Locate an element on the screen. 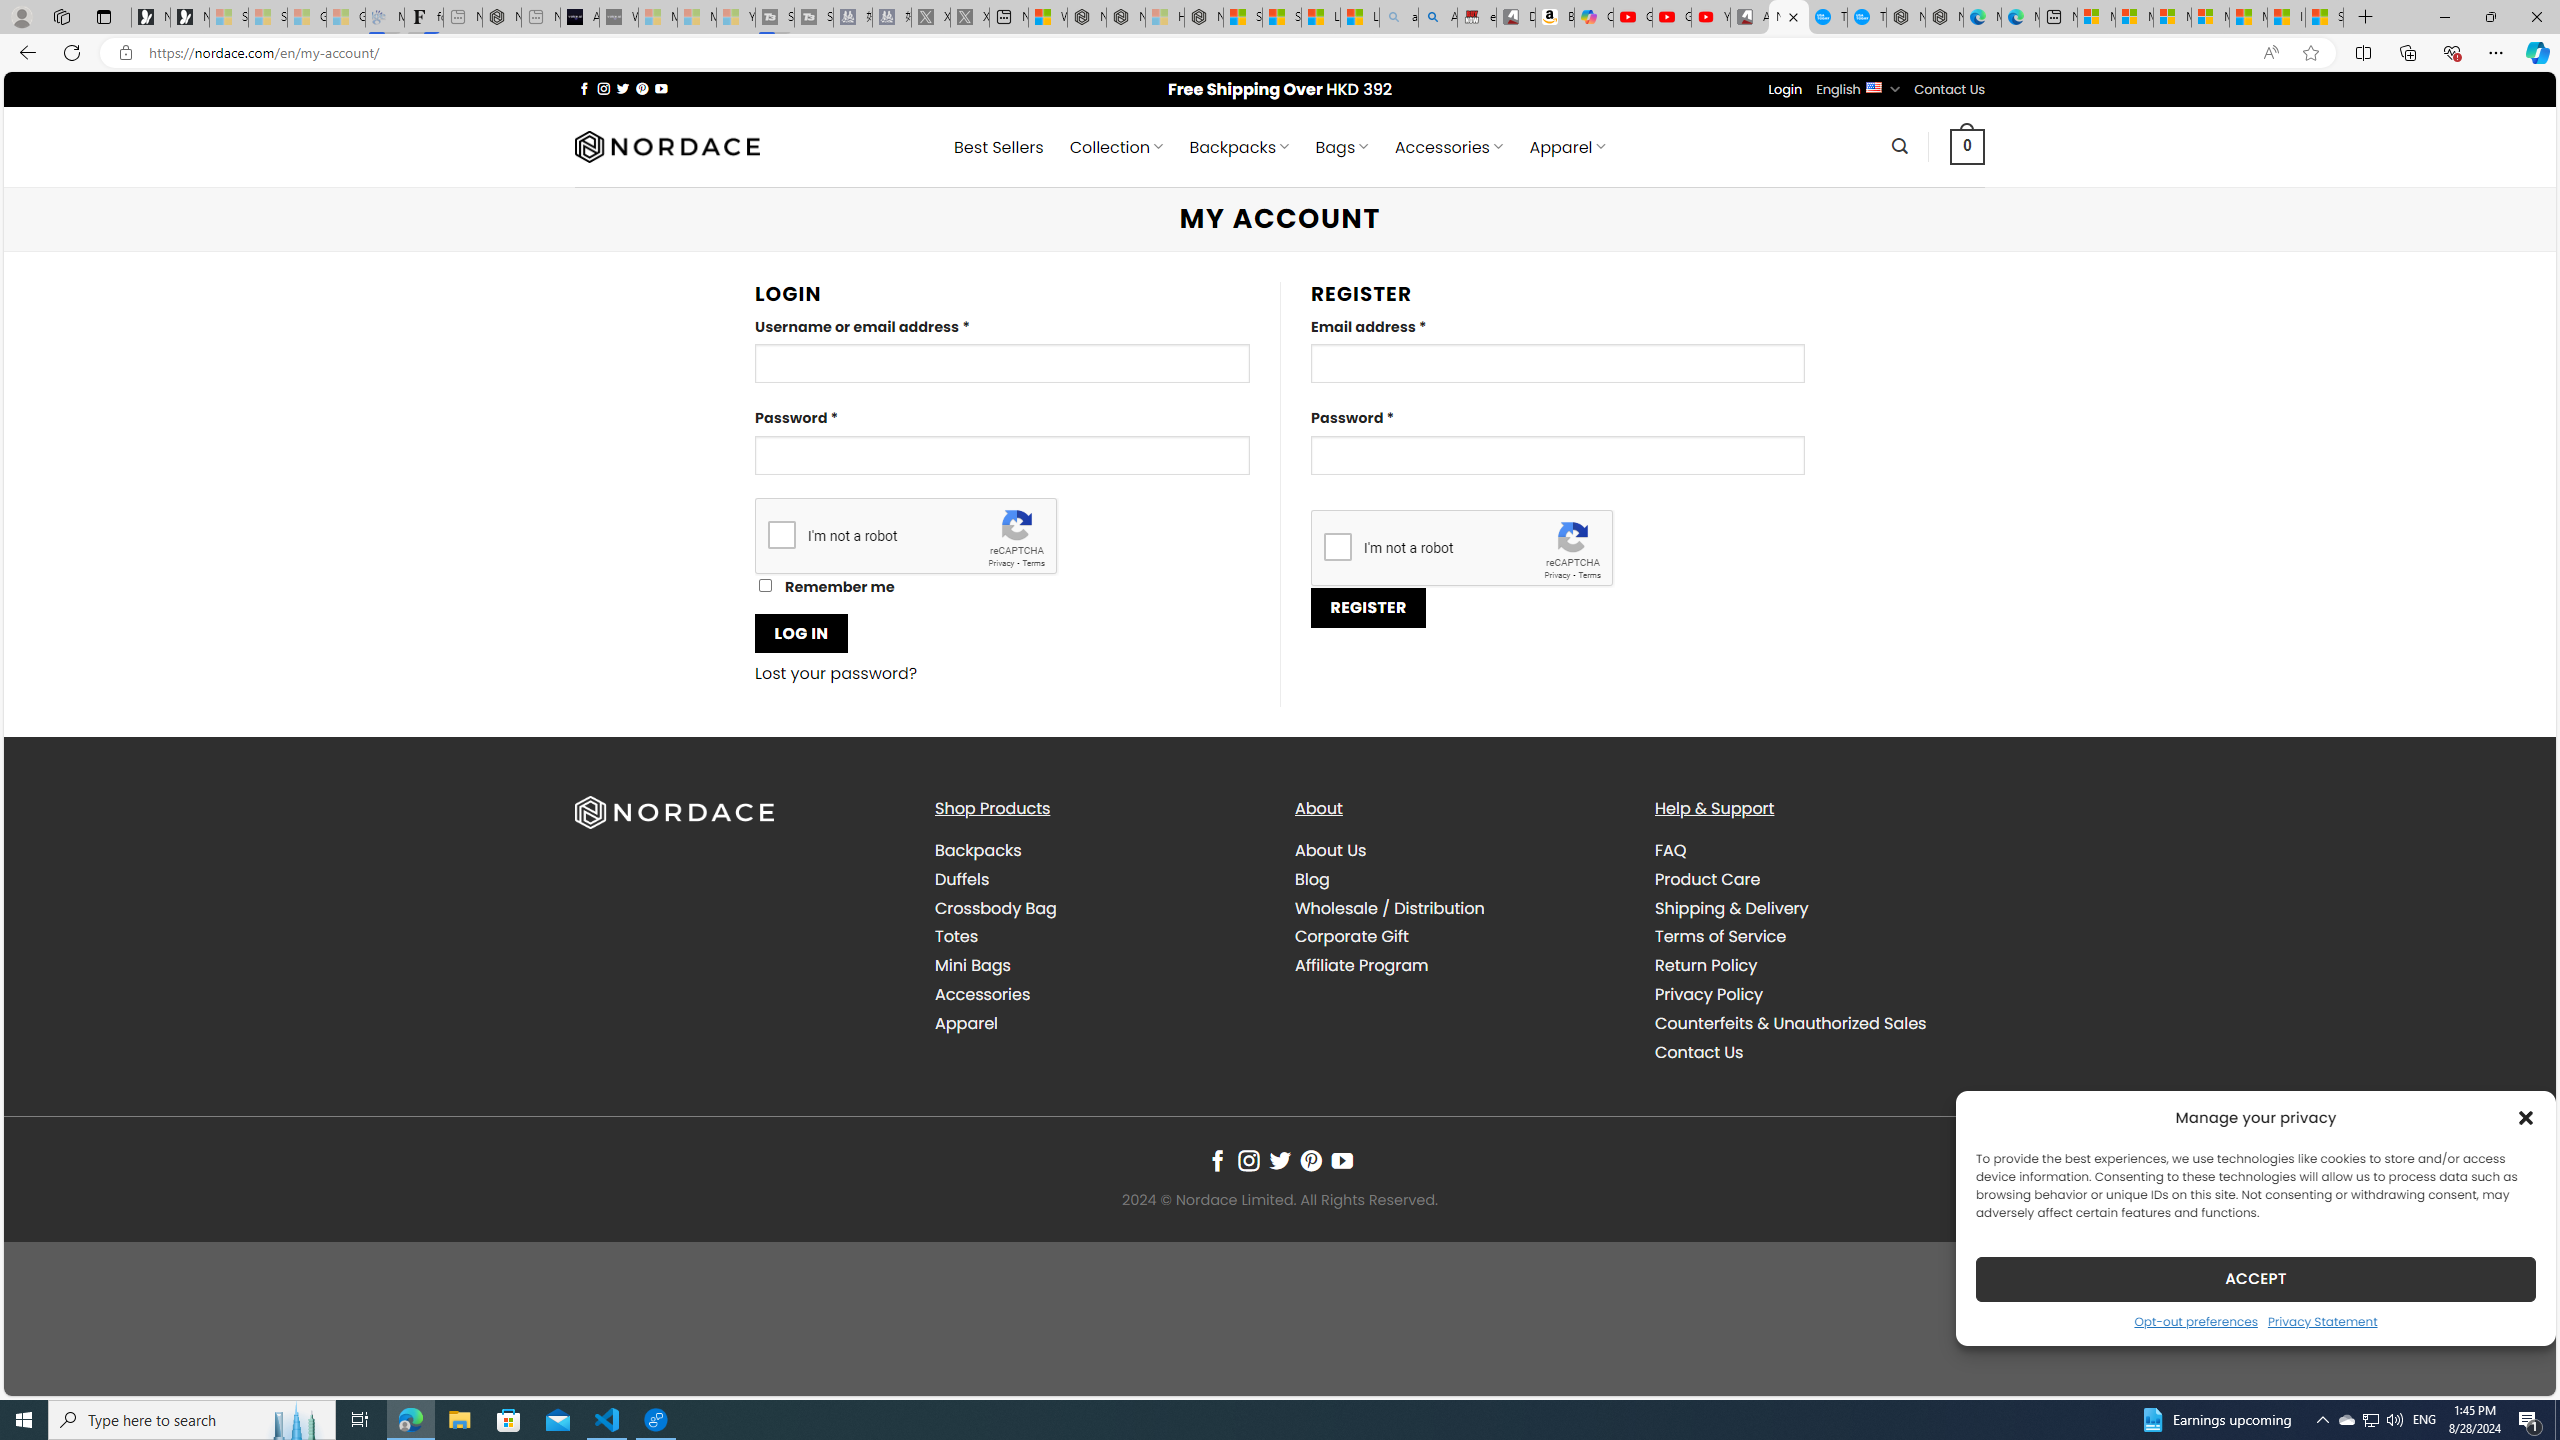 Image resolution: width=2560 pixels, height=1440 pixels. Affiliate Program is located at coordinates (1460, 966).